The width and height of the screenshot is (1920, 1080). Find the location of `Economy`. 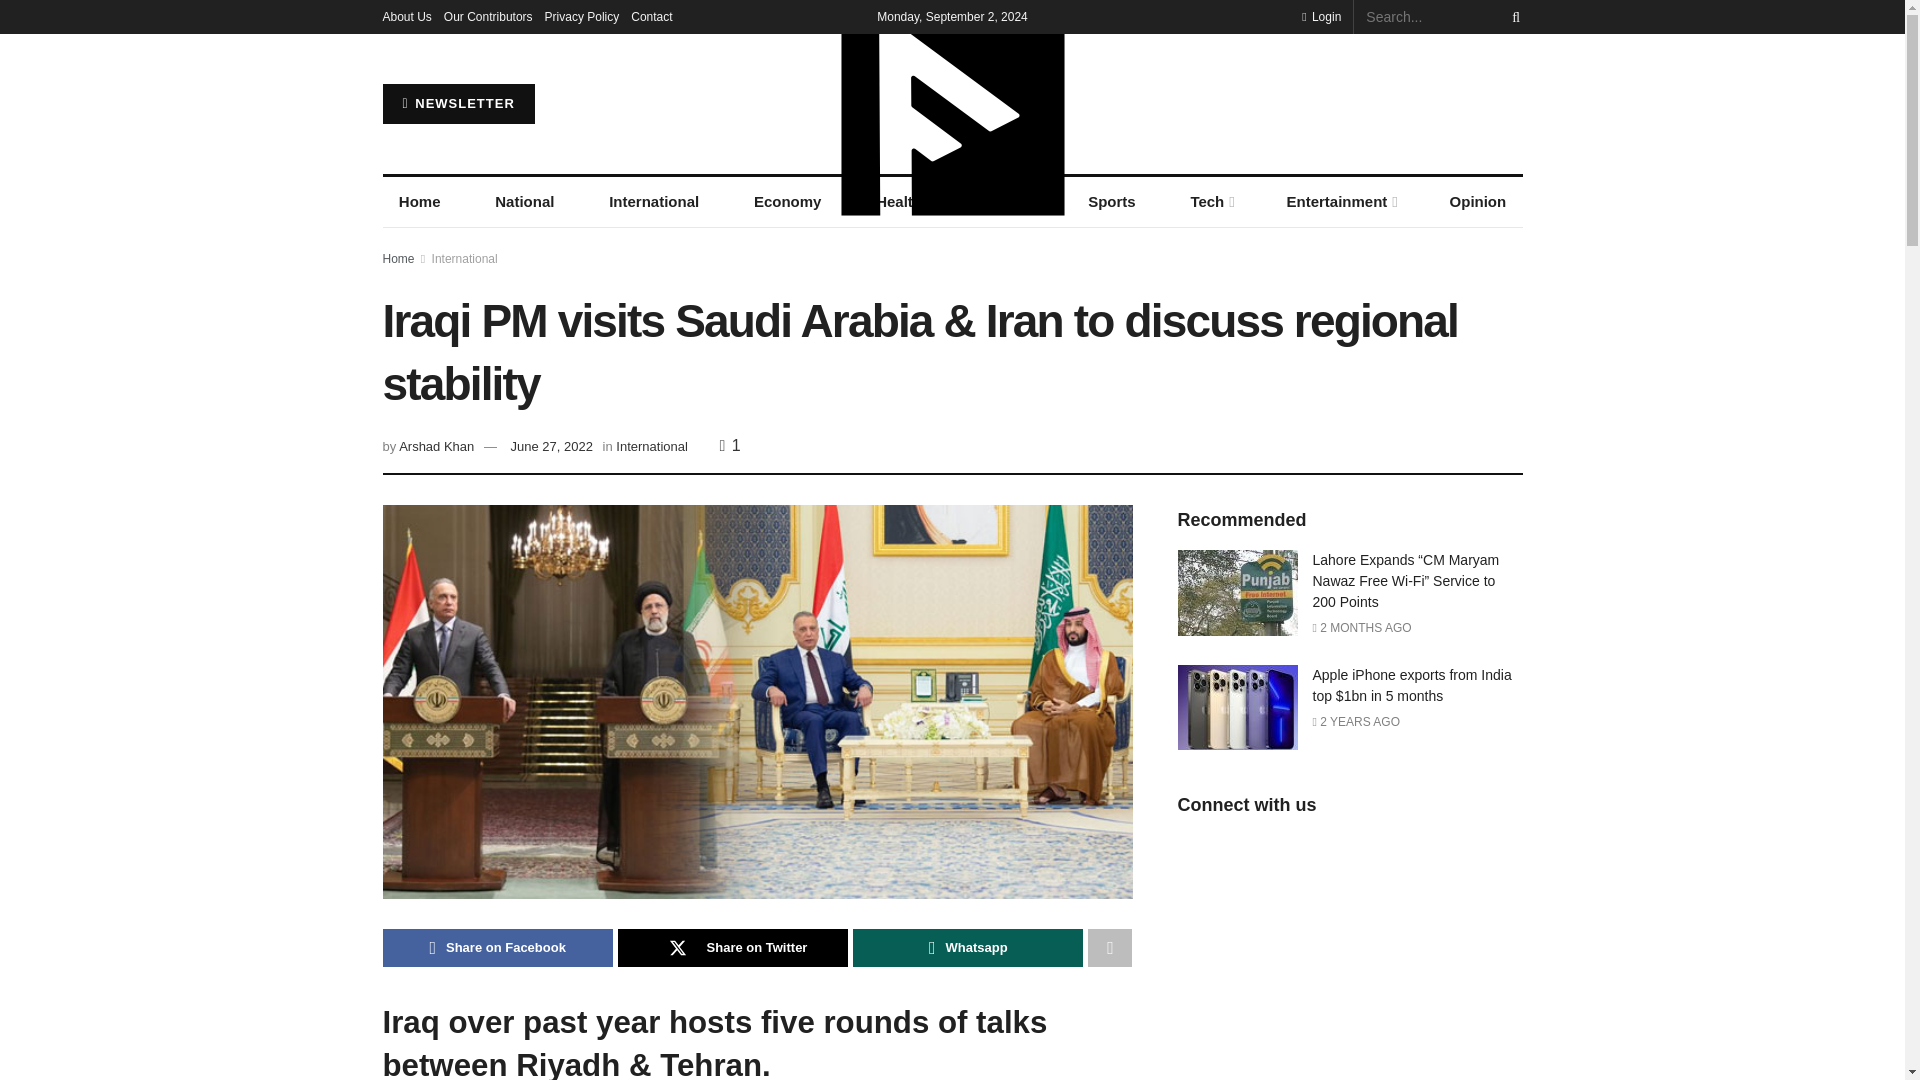

Economy is located at coordinates (787, 202).